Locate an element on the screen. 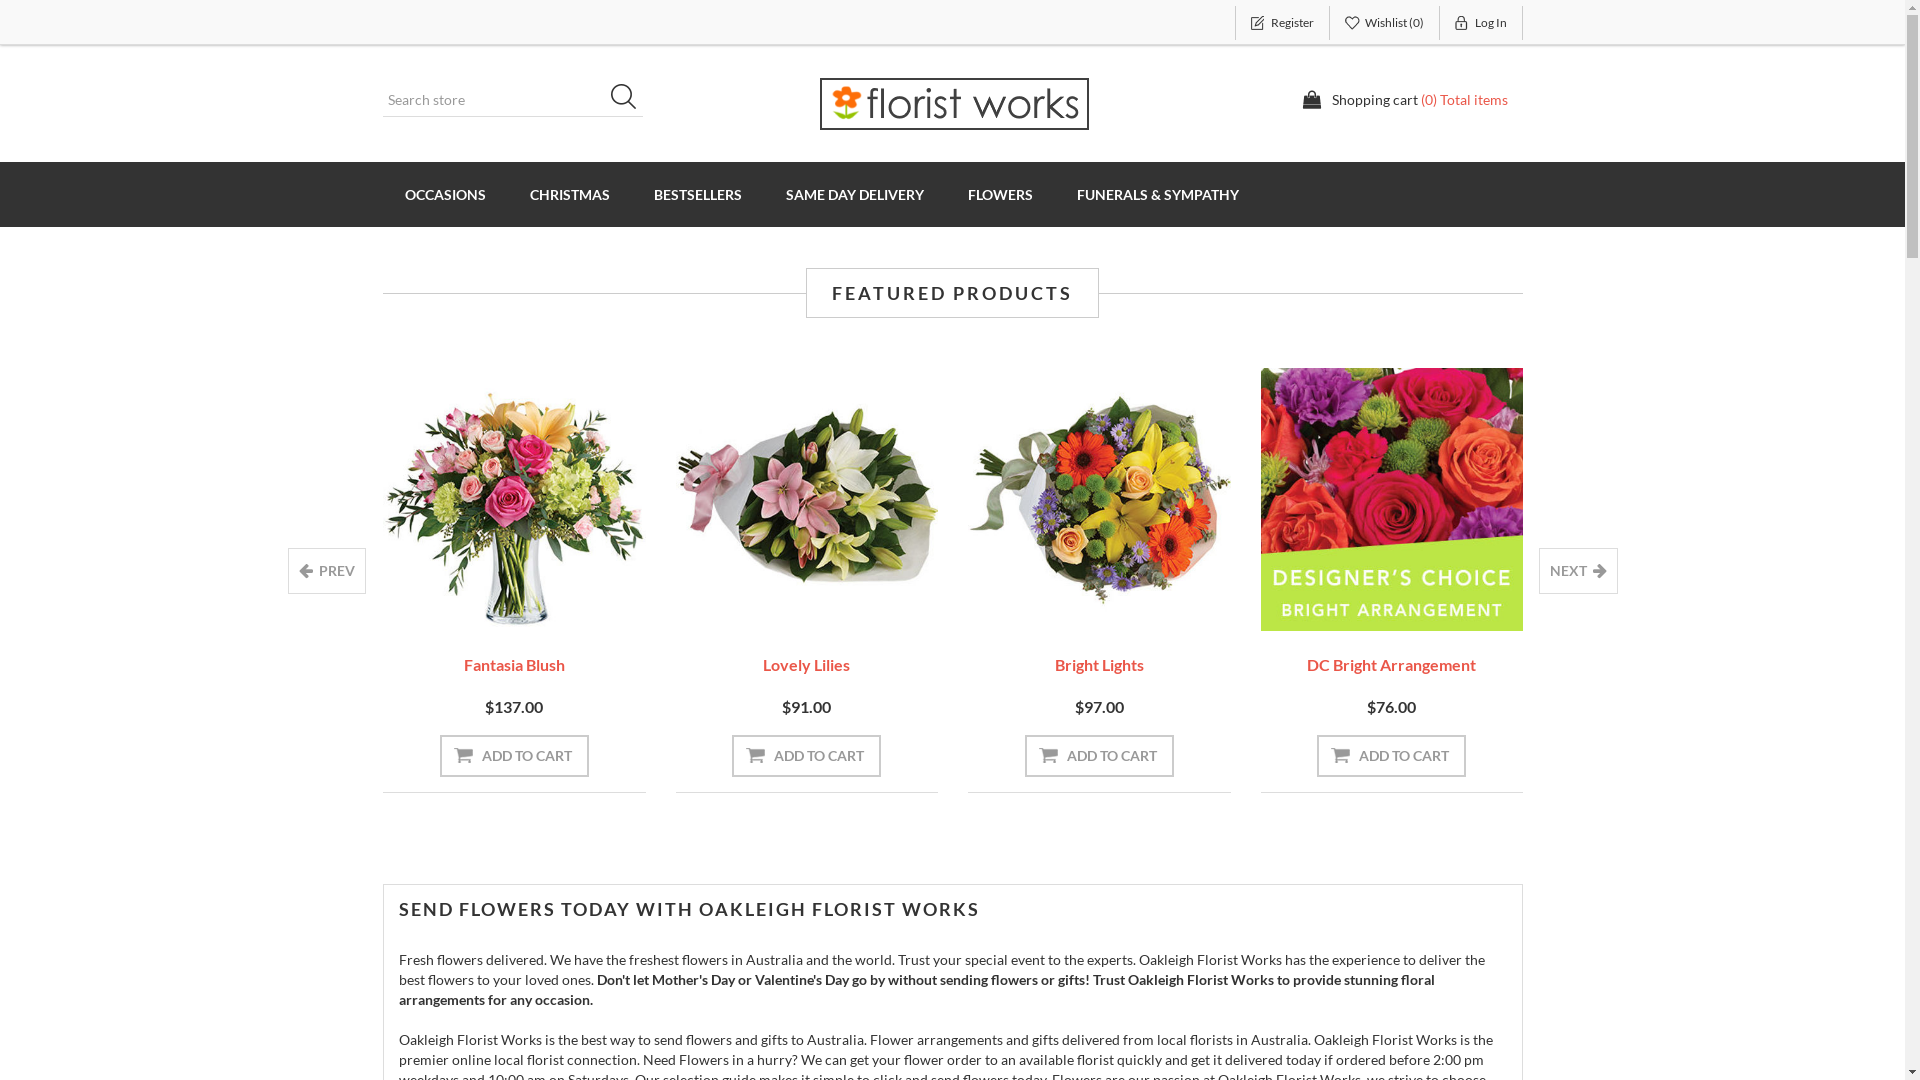  Add to cart is located at coordinates (1684, 755).